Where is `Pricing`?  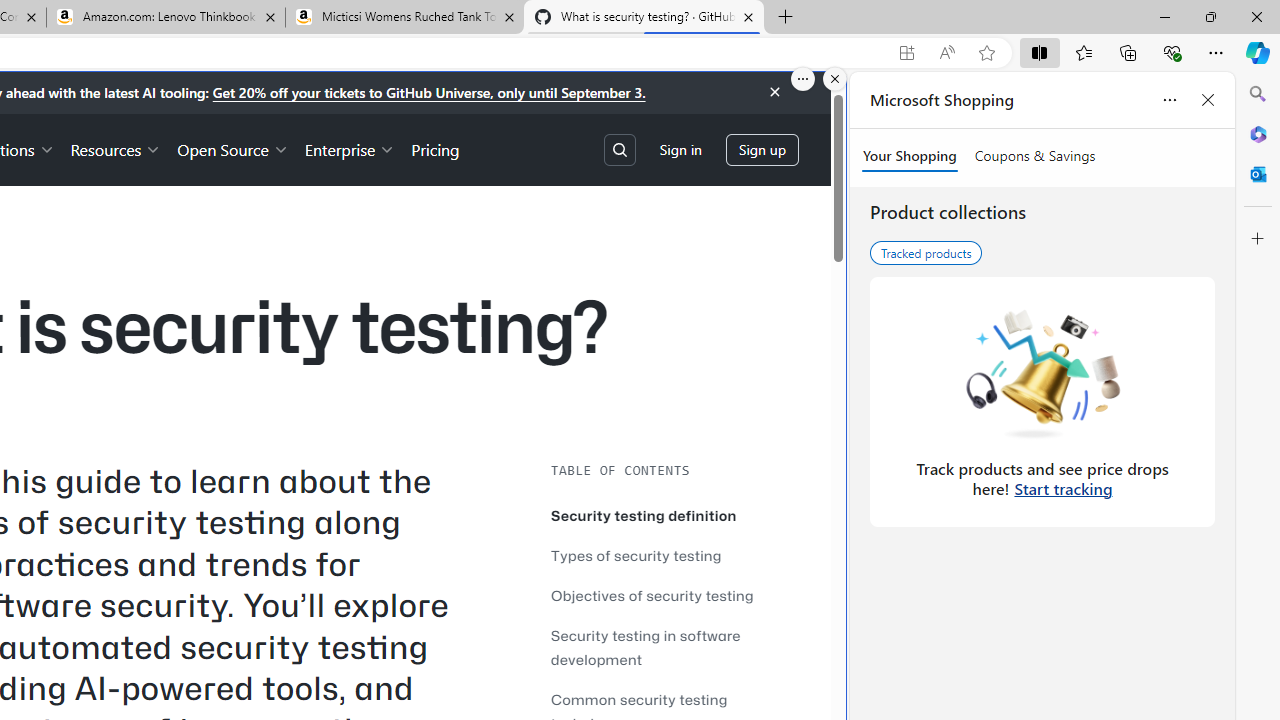 Pricing is located at coordinates (436, 148).